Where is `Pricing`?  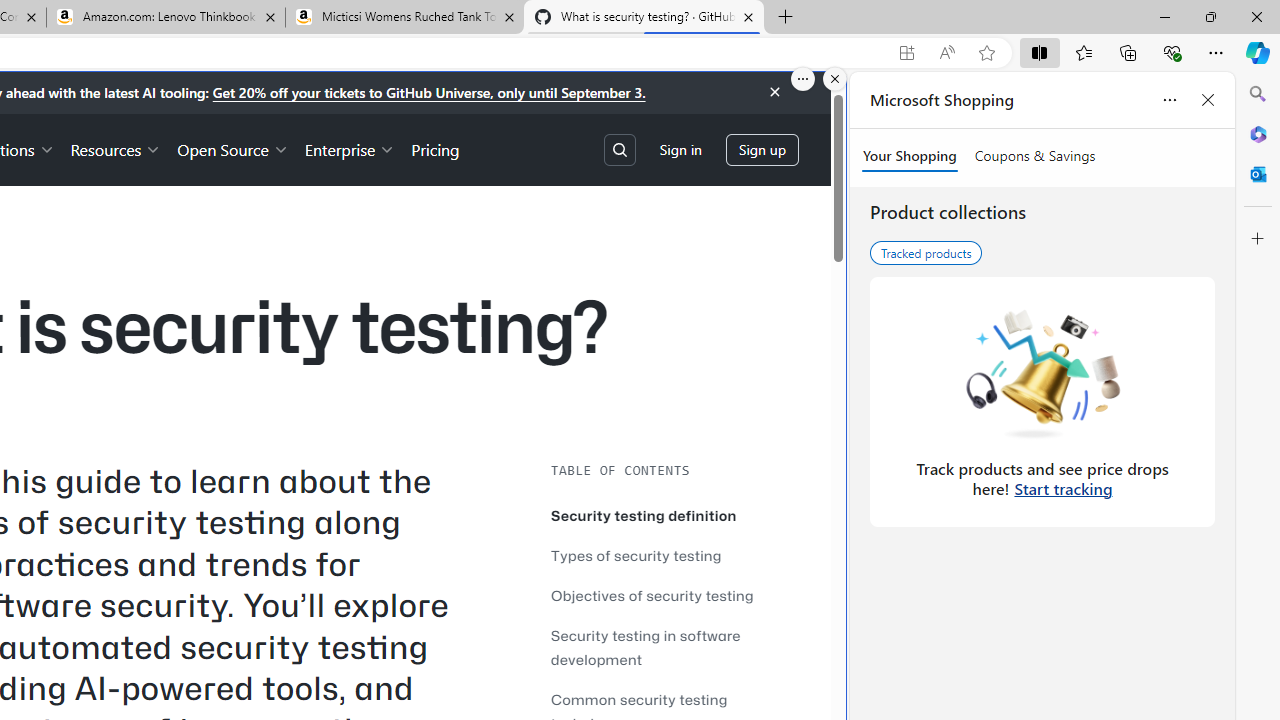 Pricing is located at coordinates (436, 148).